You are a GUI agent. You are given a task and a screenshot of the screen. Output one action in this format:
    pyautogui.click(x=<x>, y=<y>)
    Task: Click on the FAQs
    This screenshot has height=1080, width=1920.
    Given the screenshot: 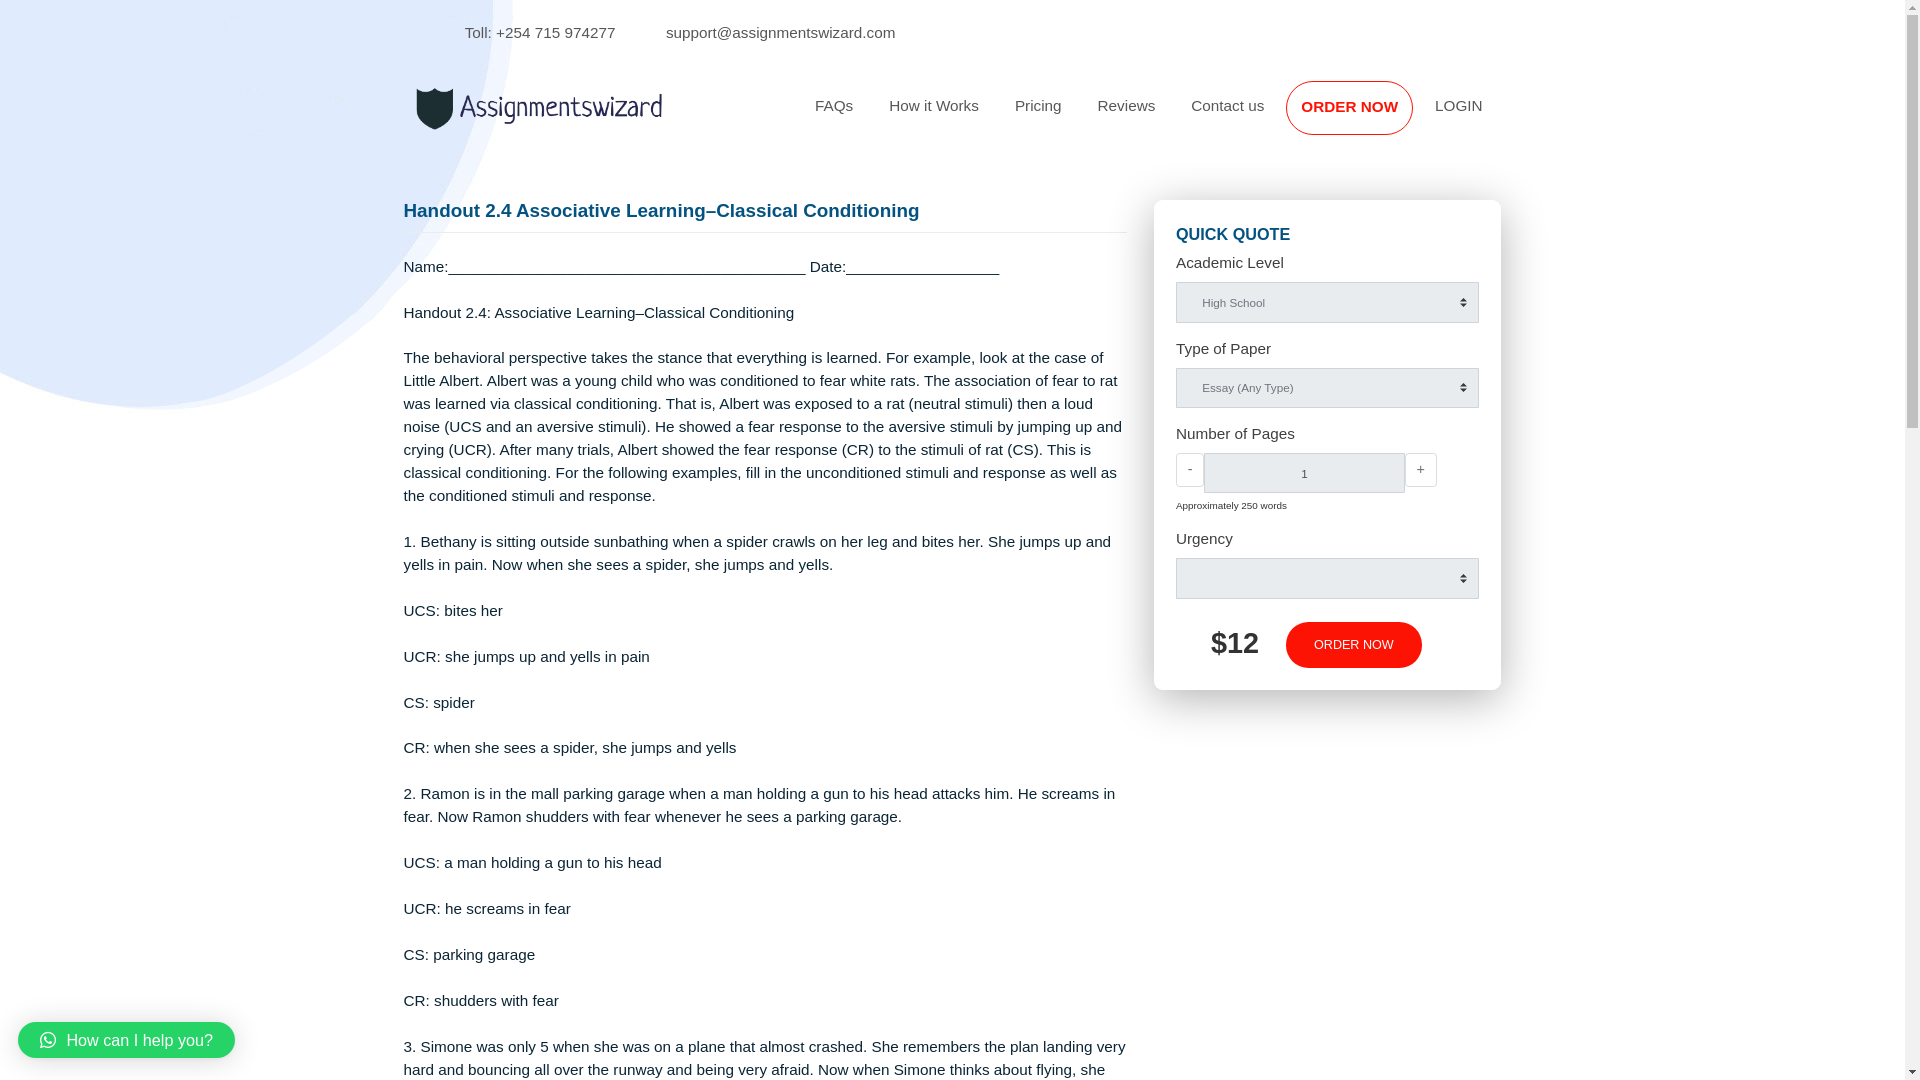 What is the action you would take?
    pyautogui.click(x=926, y=118)
    